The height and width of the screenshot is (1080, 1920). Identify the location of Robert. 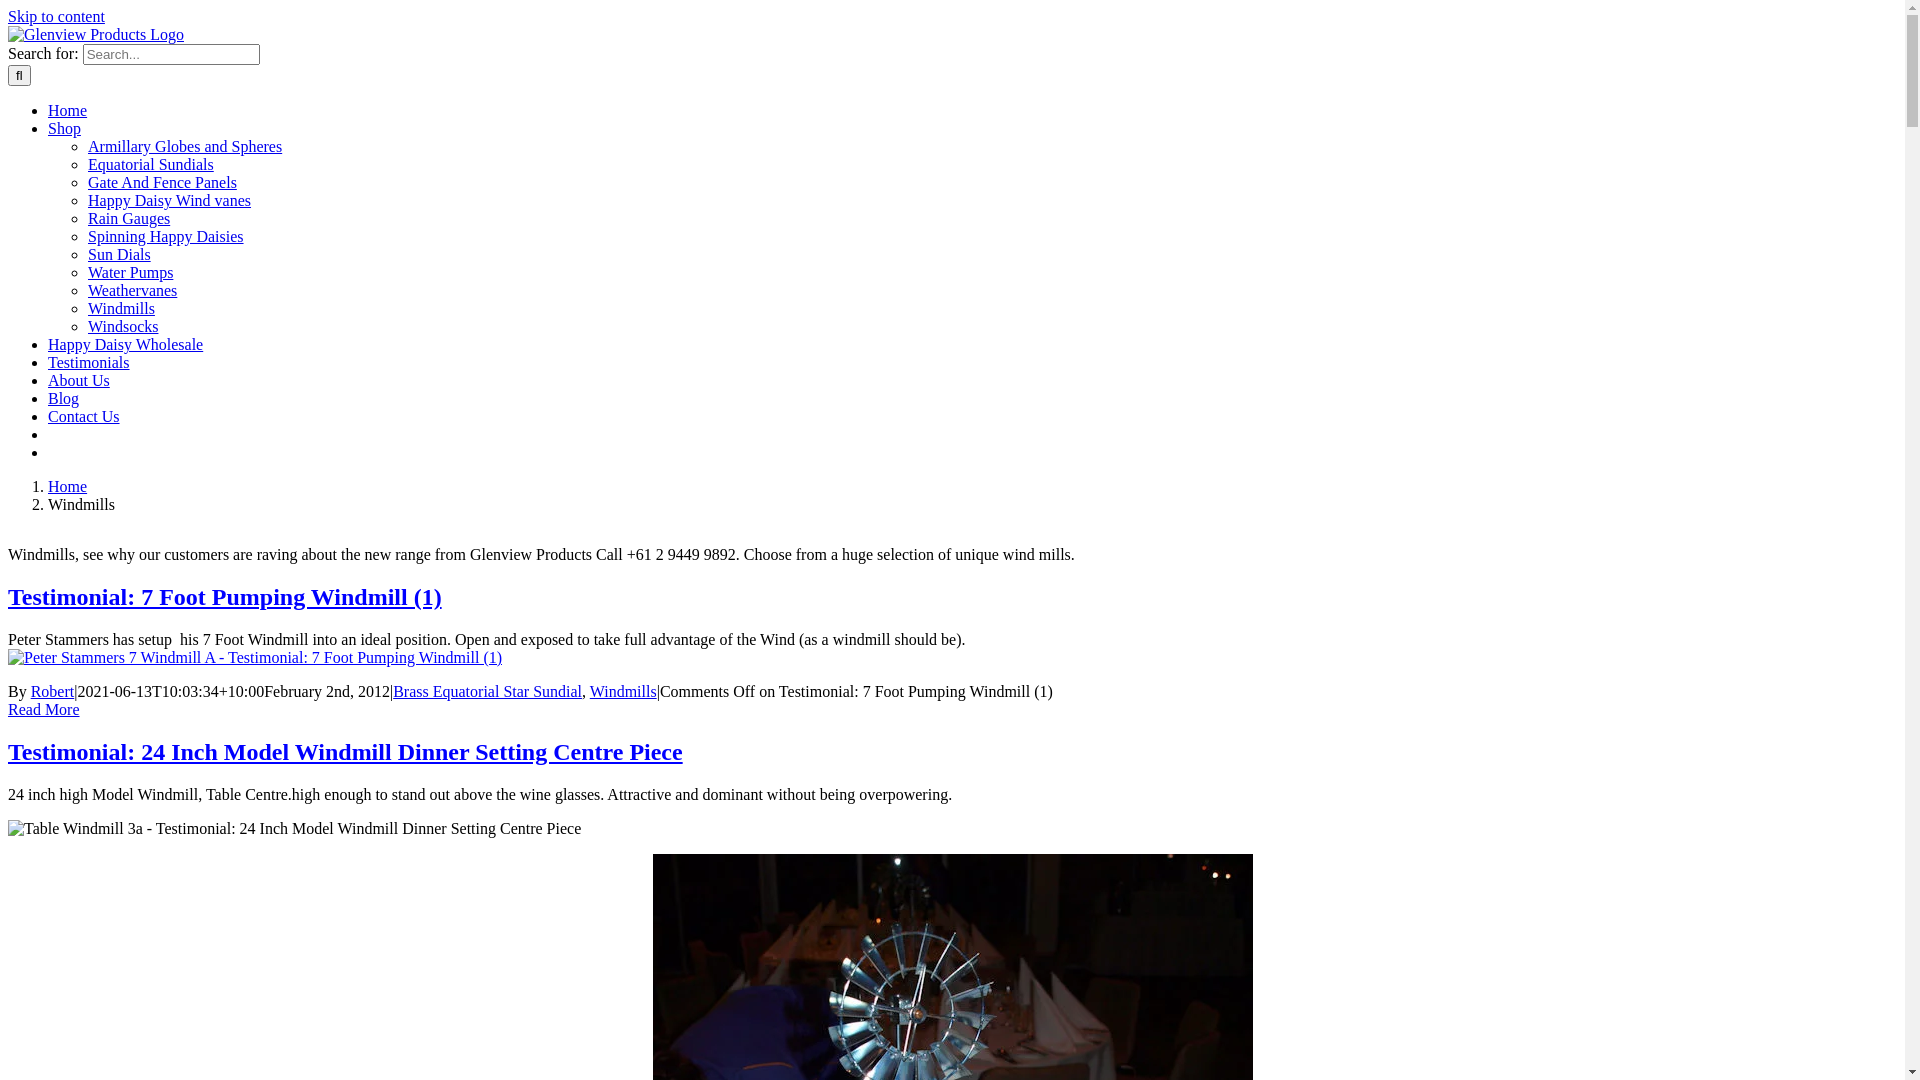
(53, 692).